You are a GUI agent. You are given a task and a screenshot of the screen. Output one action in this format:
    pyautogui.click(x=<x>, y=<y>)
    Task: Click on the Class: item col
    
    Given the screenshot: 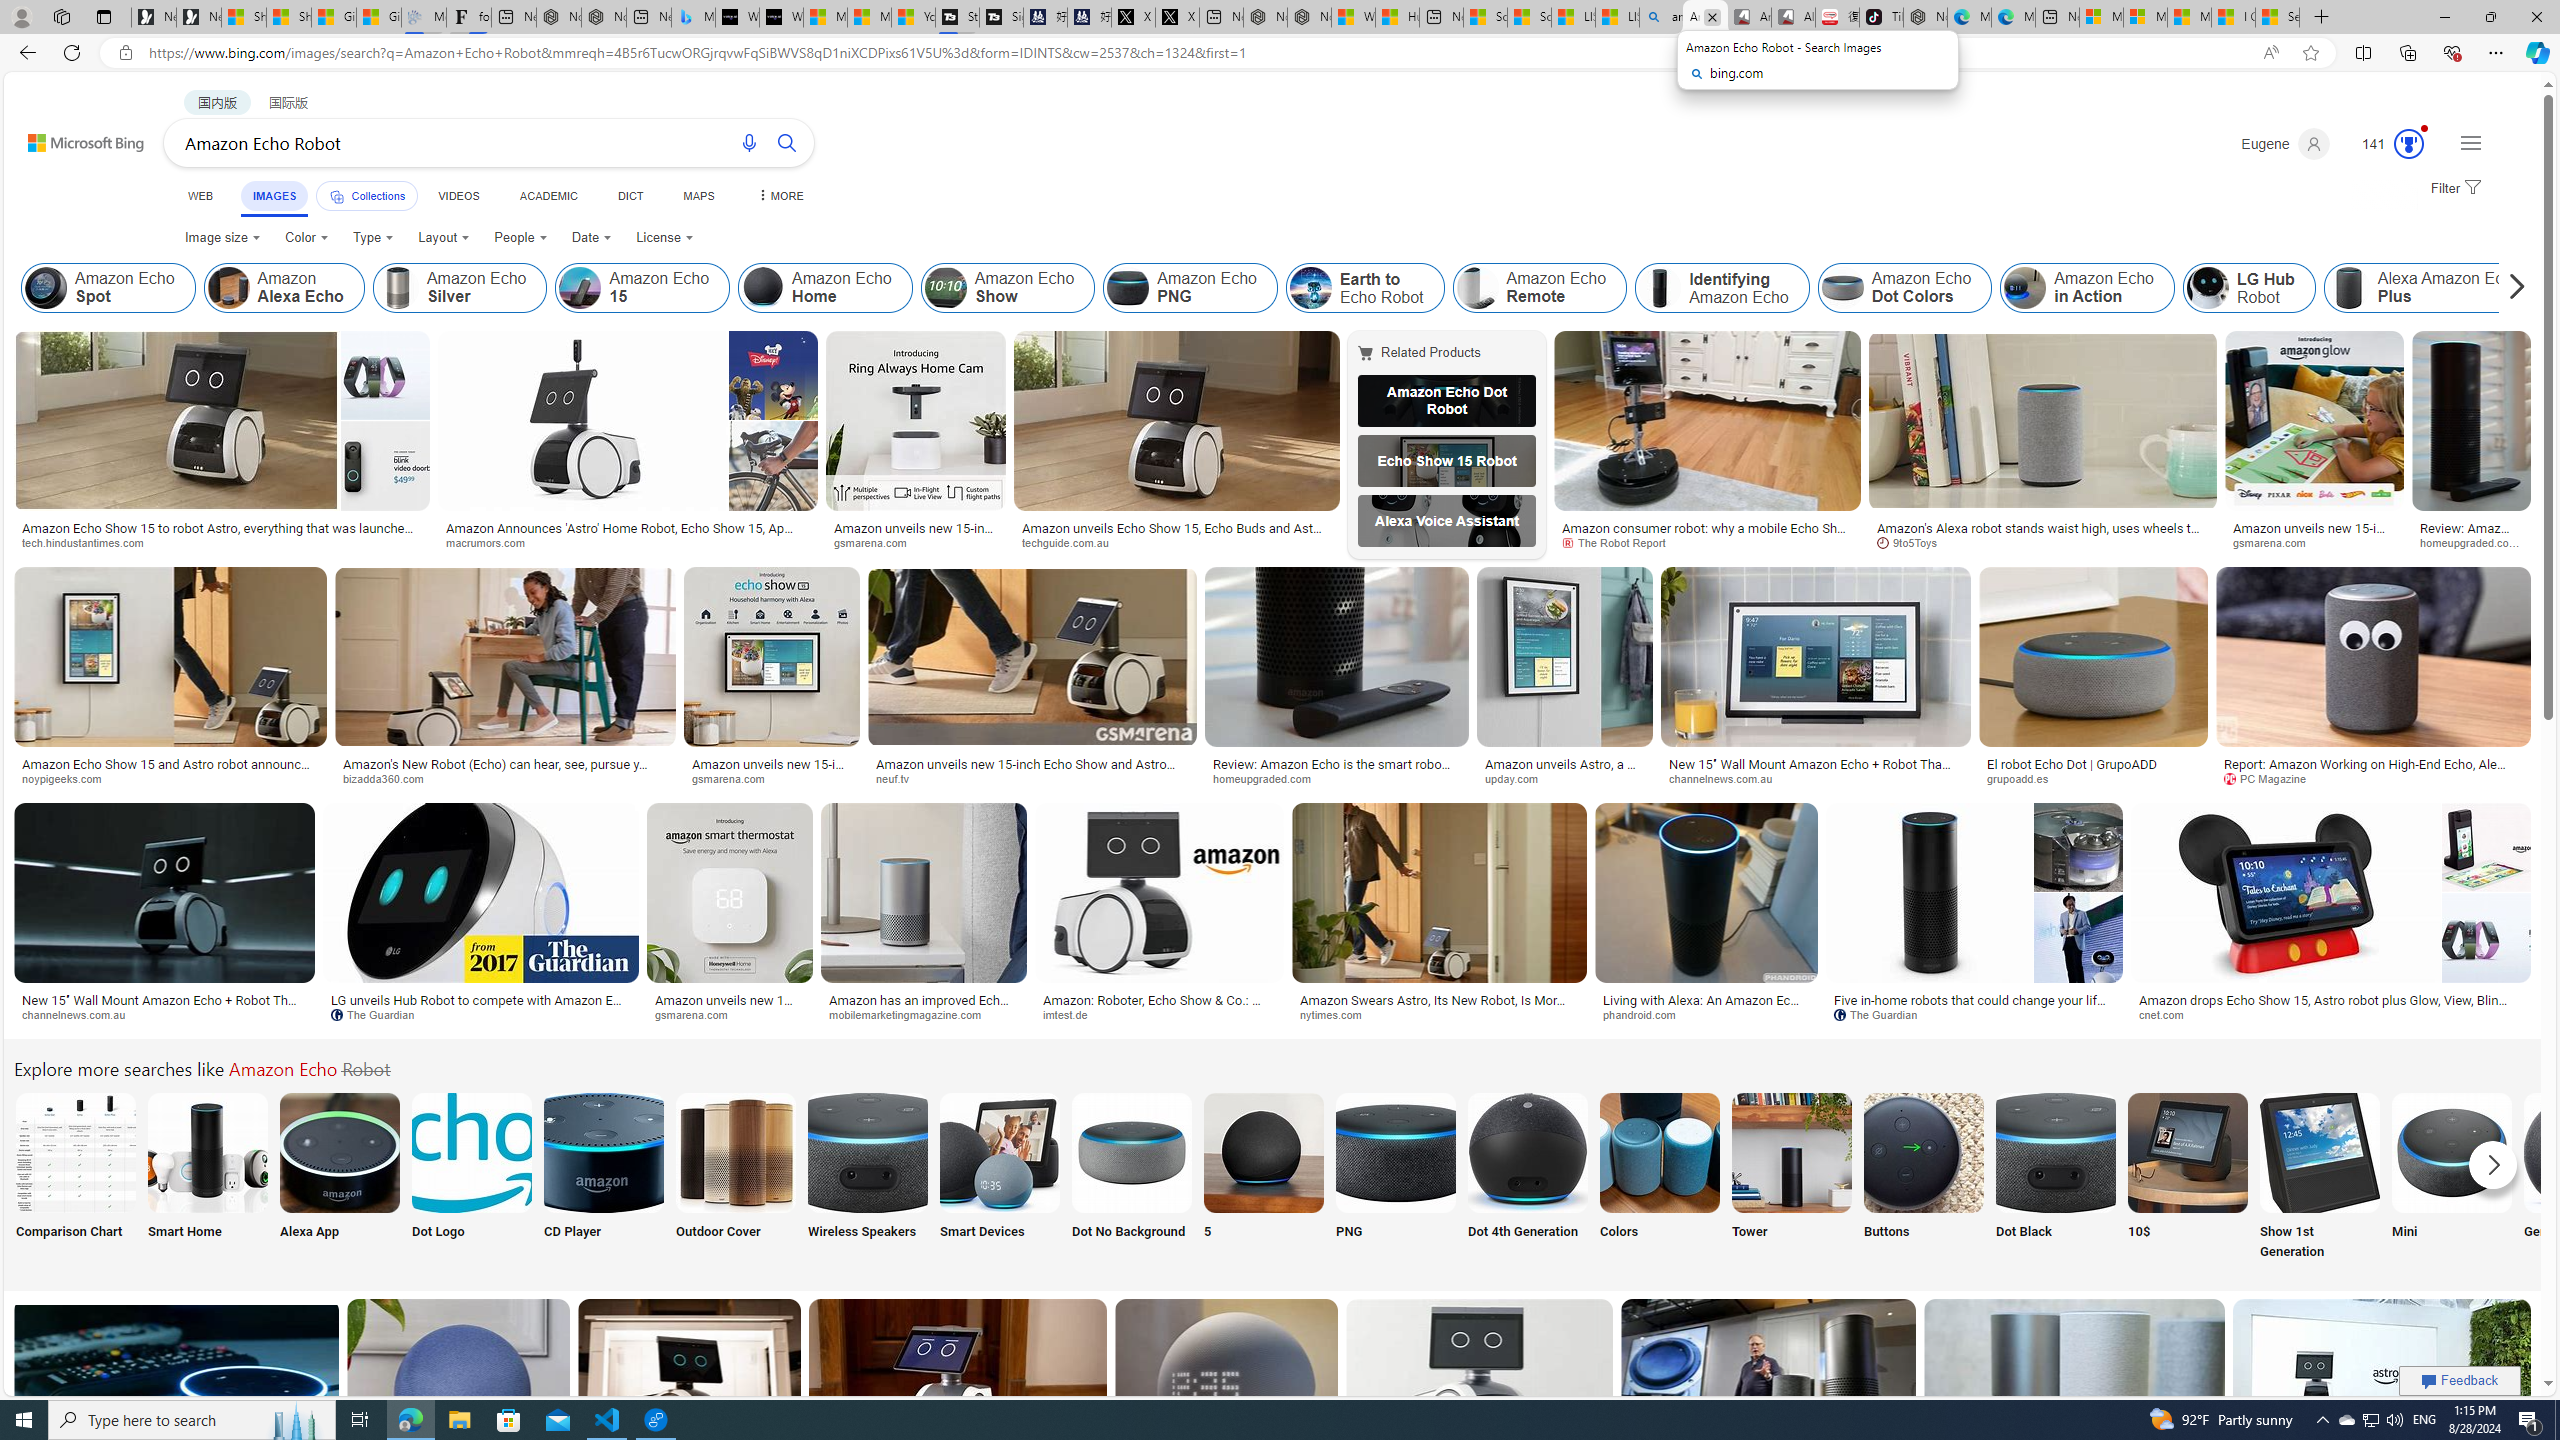 What is the action you would take?
    pyautogui.click(x=2432, y=288)
    